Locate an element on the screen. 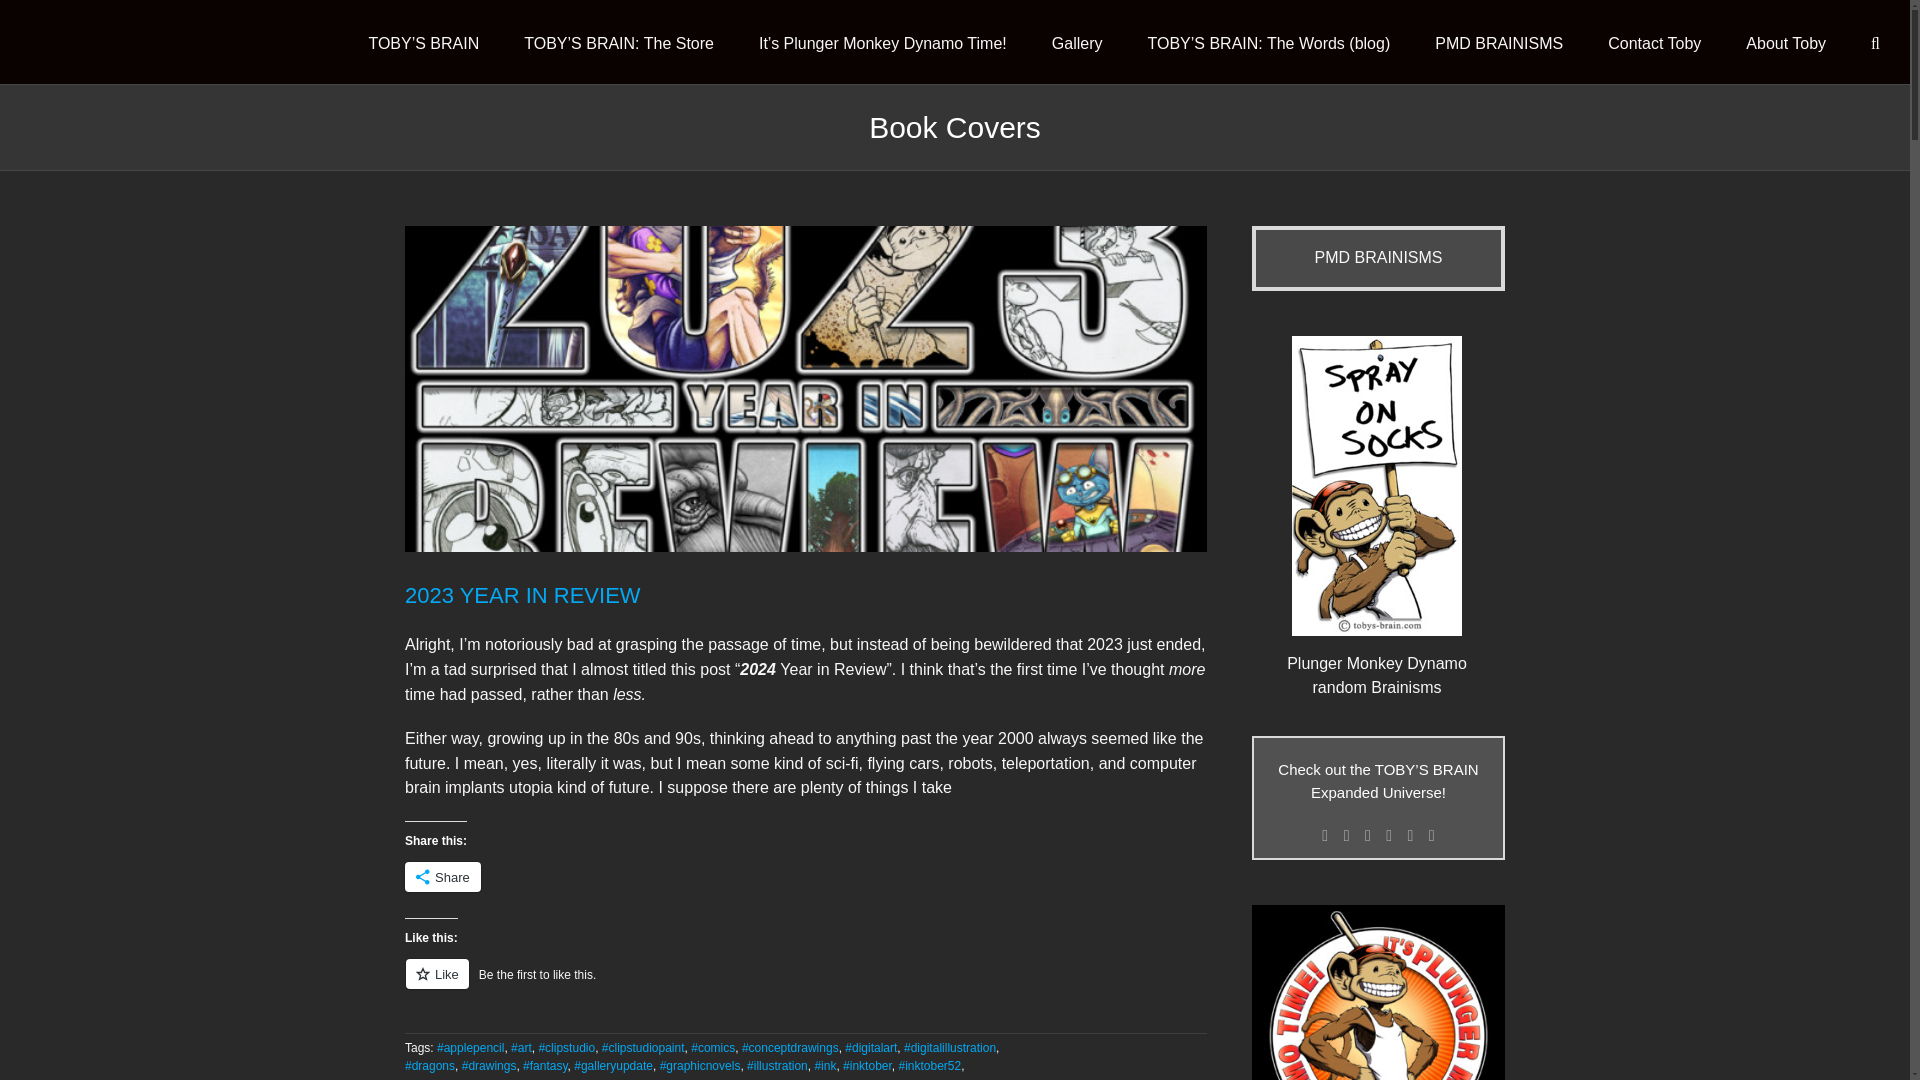  About Toby is located at coordinates (1785, 42).